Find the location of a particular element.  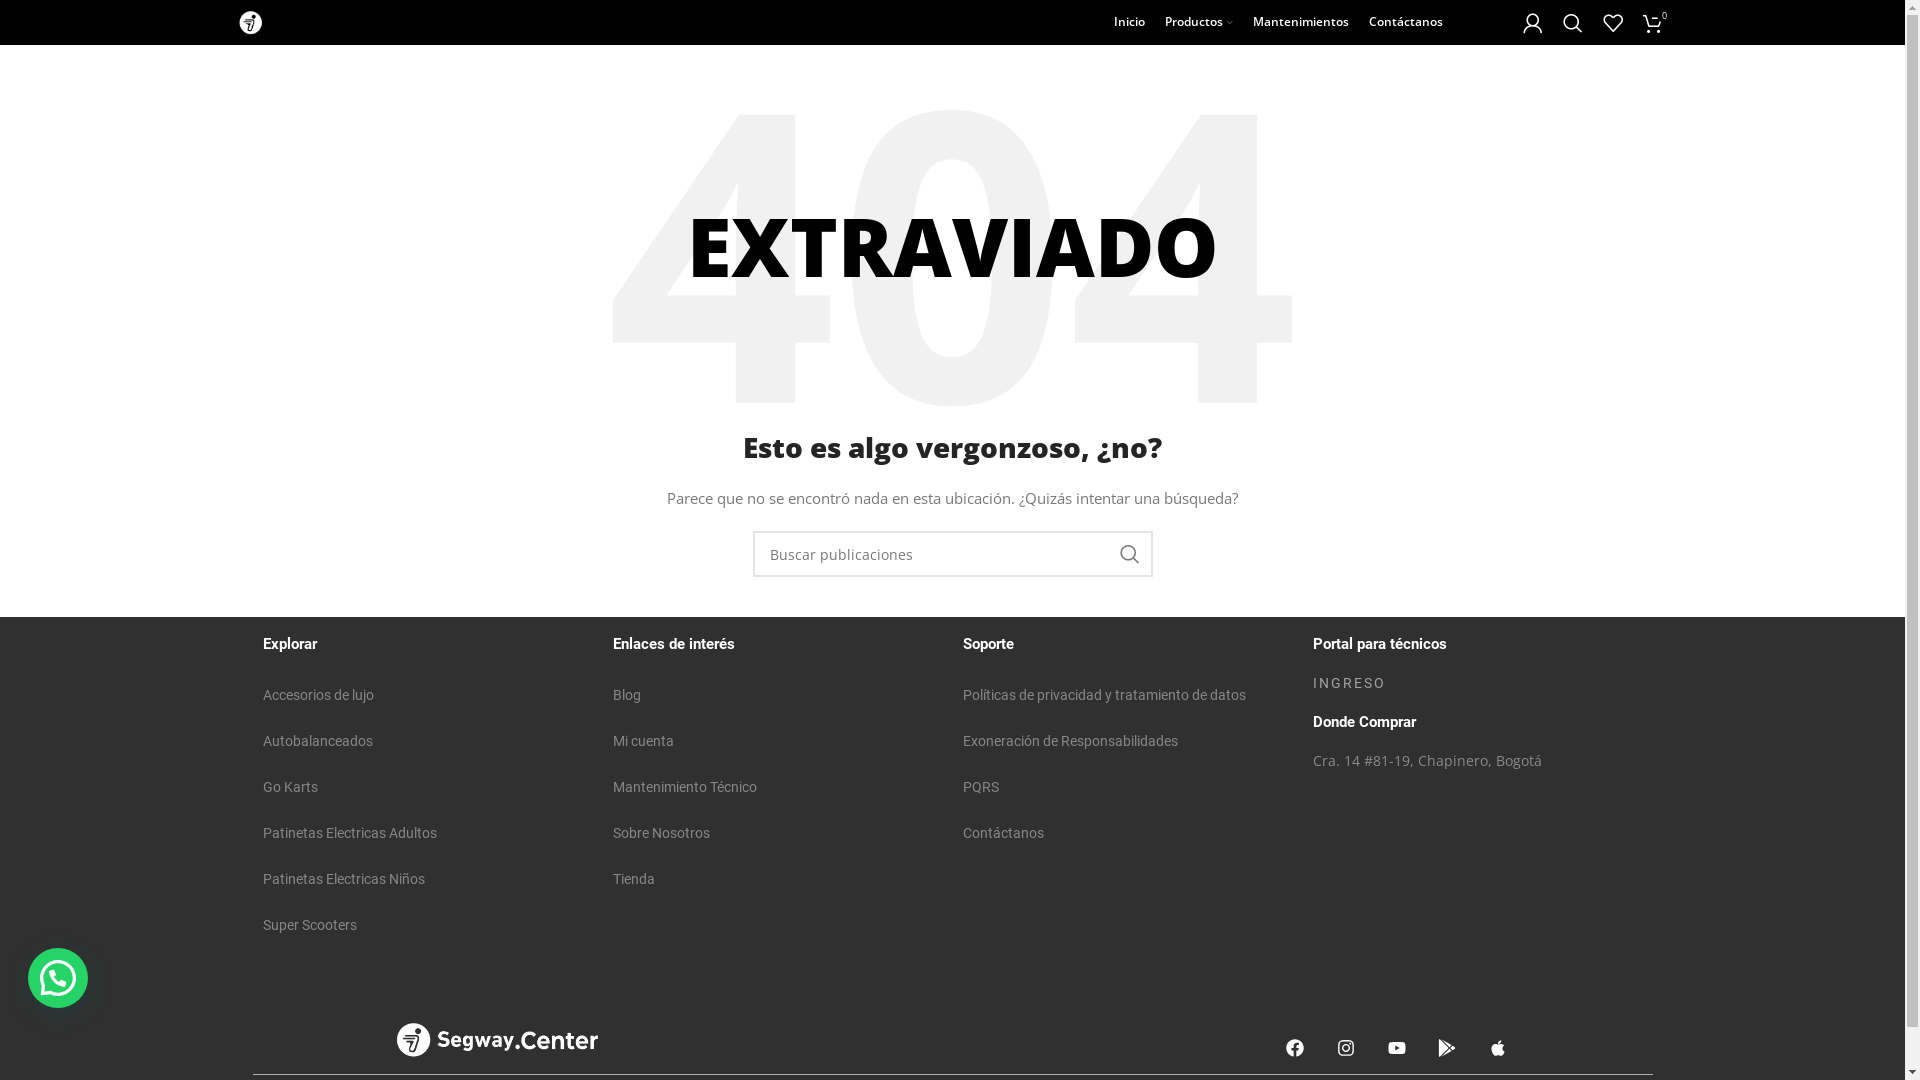

INGRESO is located at coordinates (1477, 683).